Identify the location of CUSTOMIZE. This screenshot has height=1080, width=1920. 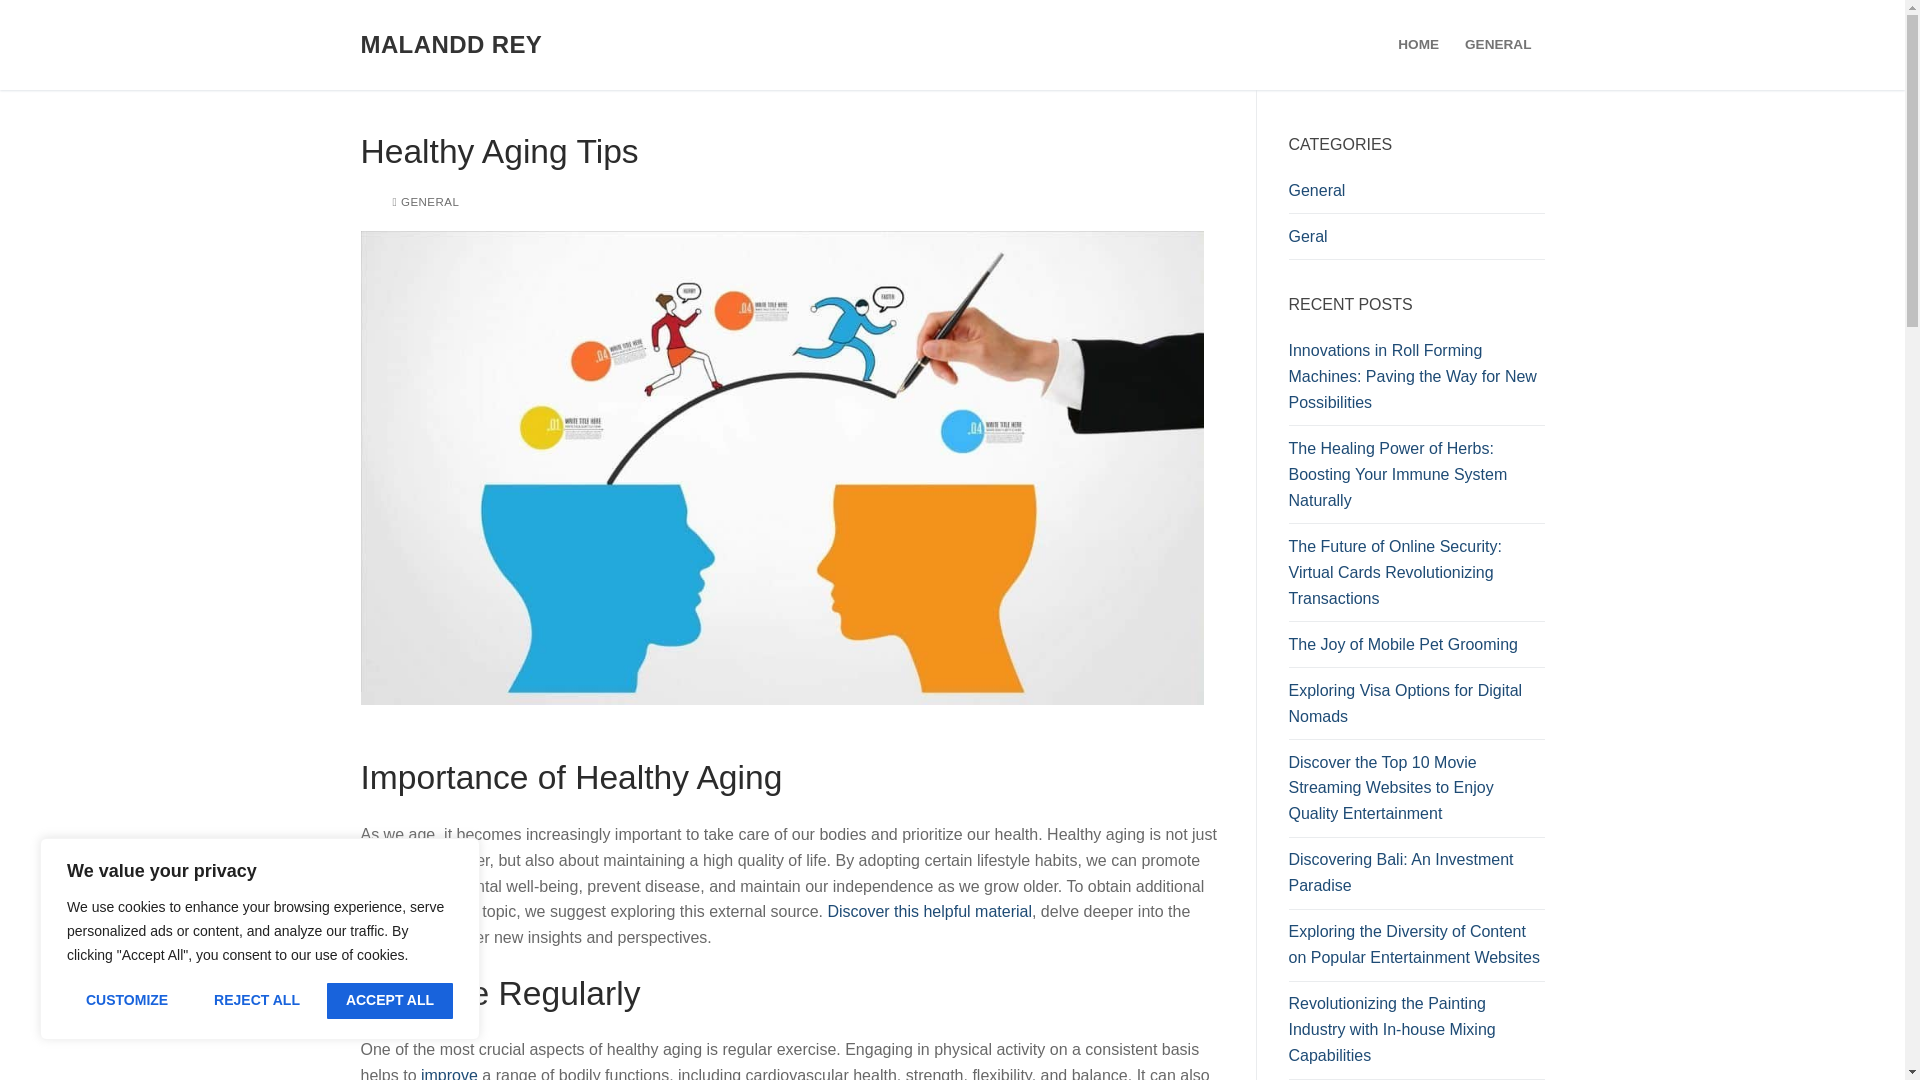
(126, 1000).